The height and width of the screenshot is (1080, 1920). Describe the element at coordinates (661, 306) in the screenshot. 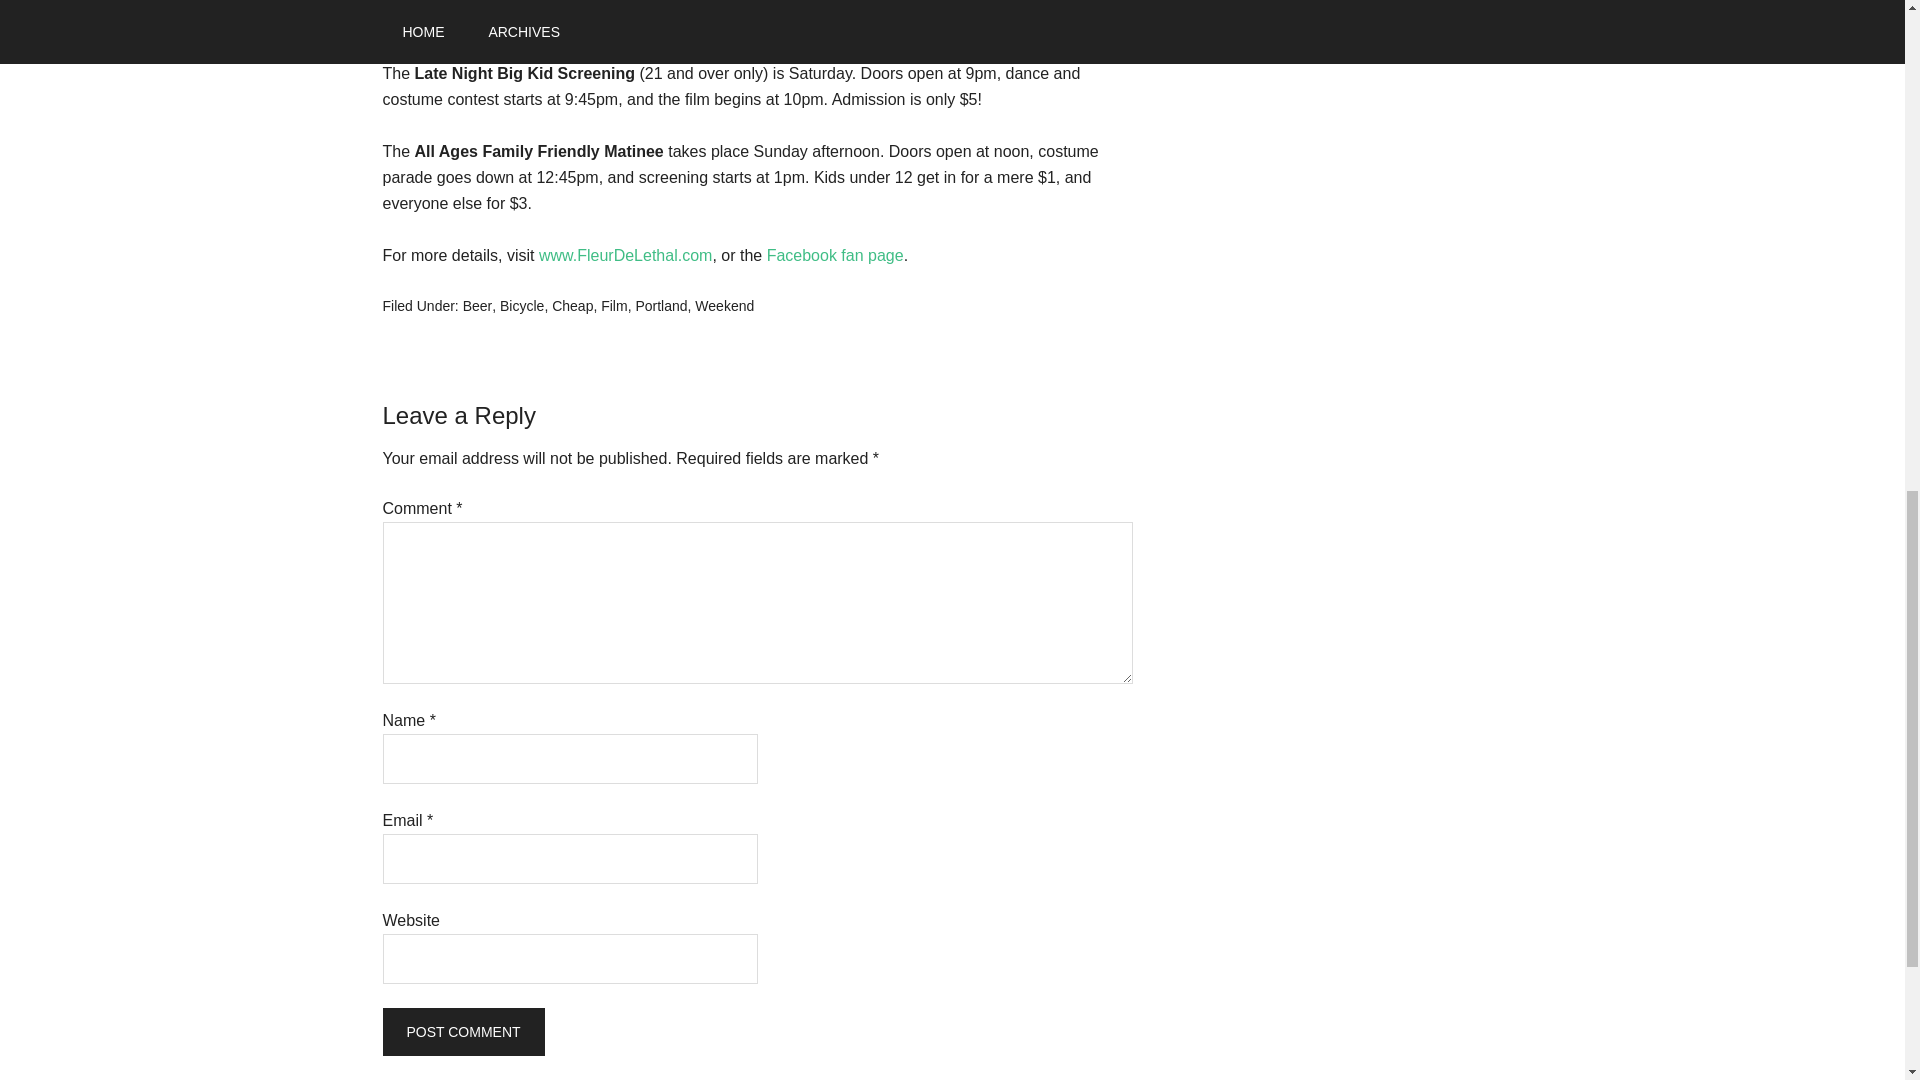

I see `Portland` at that location.